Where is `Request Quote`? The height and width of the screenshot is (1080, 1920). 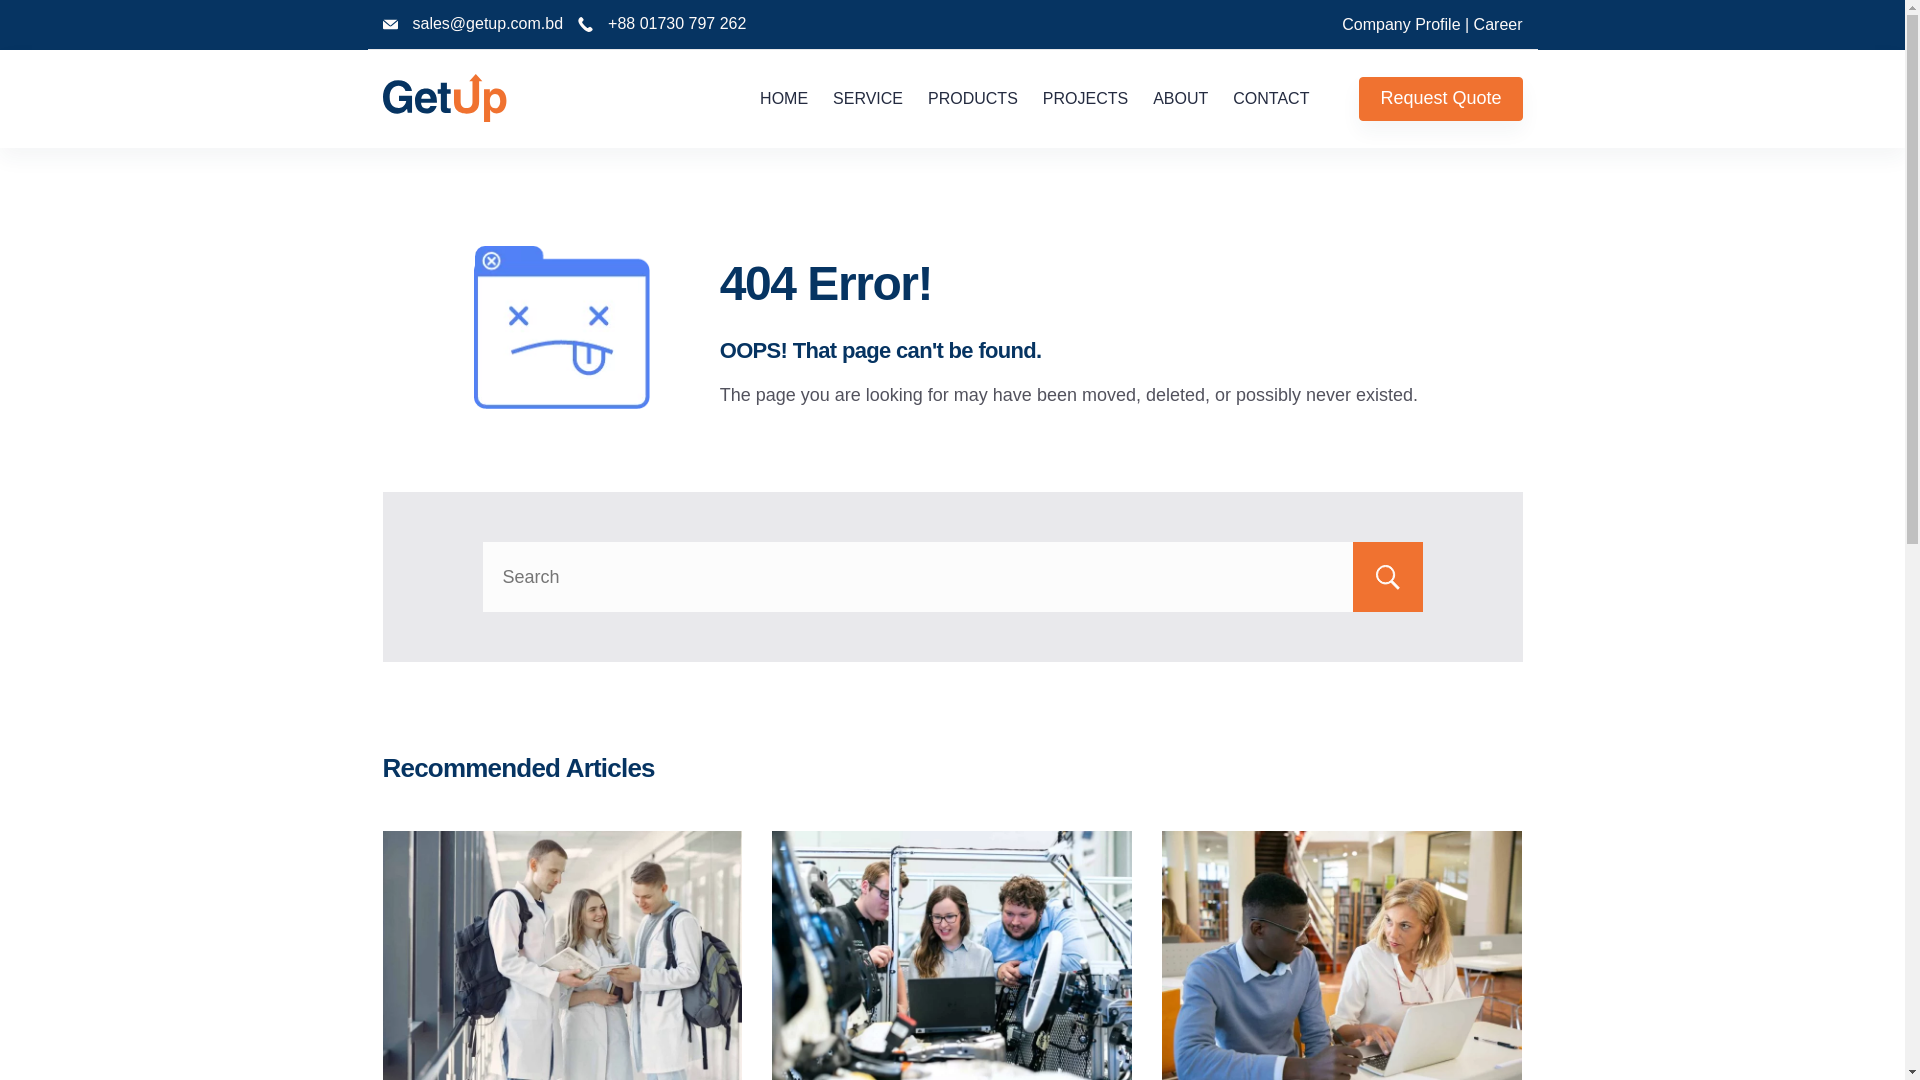 Request Quote is located at coordinates (1440, 99).